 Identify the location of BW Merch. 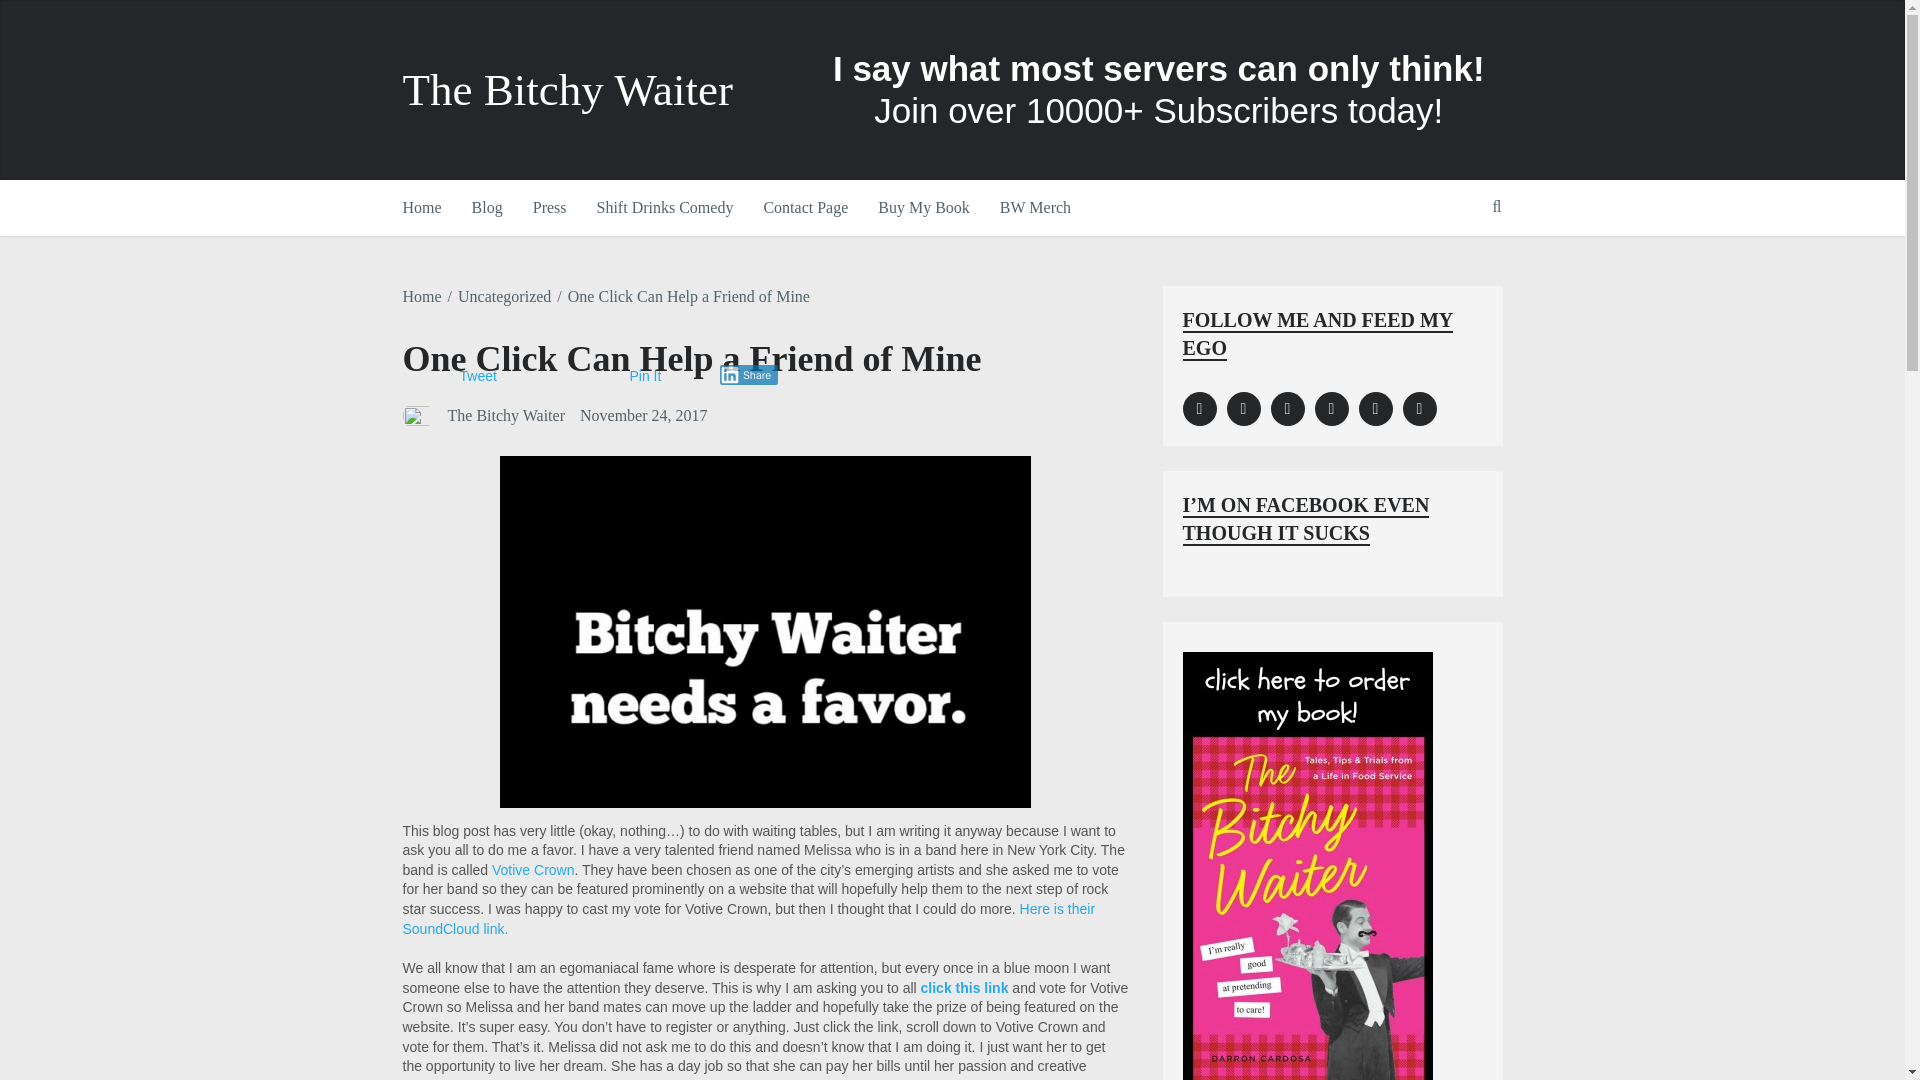
(1035, 208).